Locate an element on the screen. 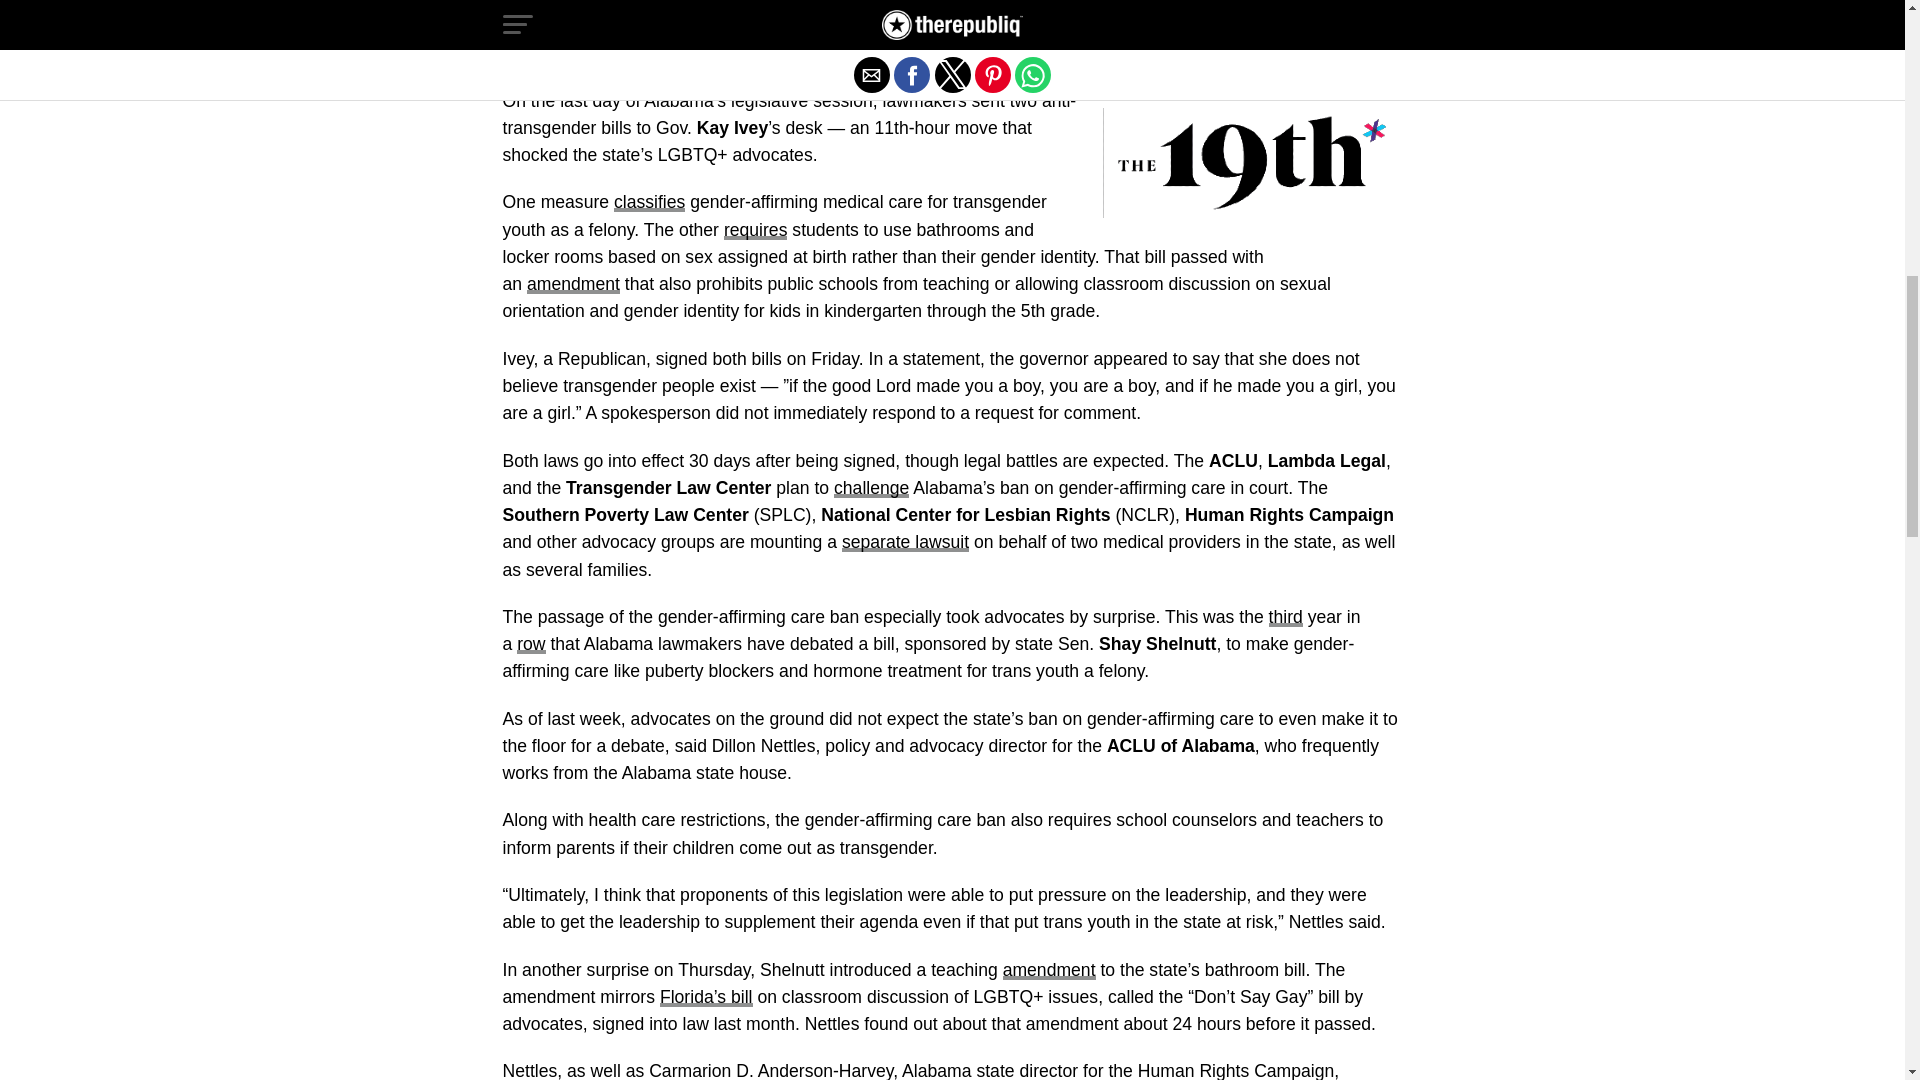  requires is located at coordinates (755, 230).